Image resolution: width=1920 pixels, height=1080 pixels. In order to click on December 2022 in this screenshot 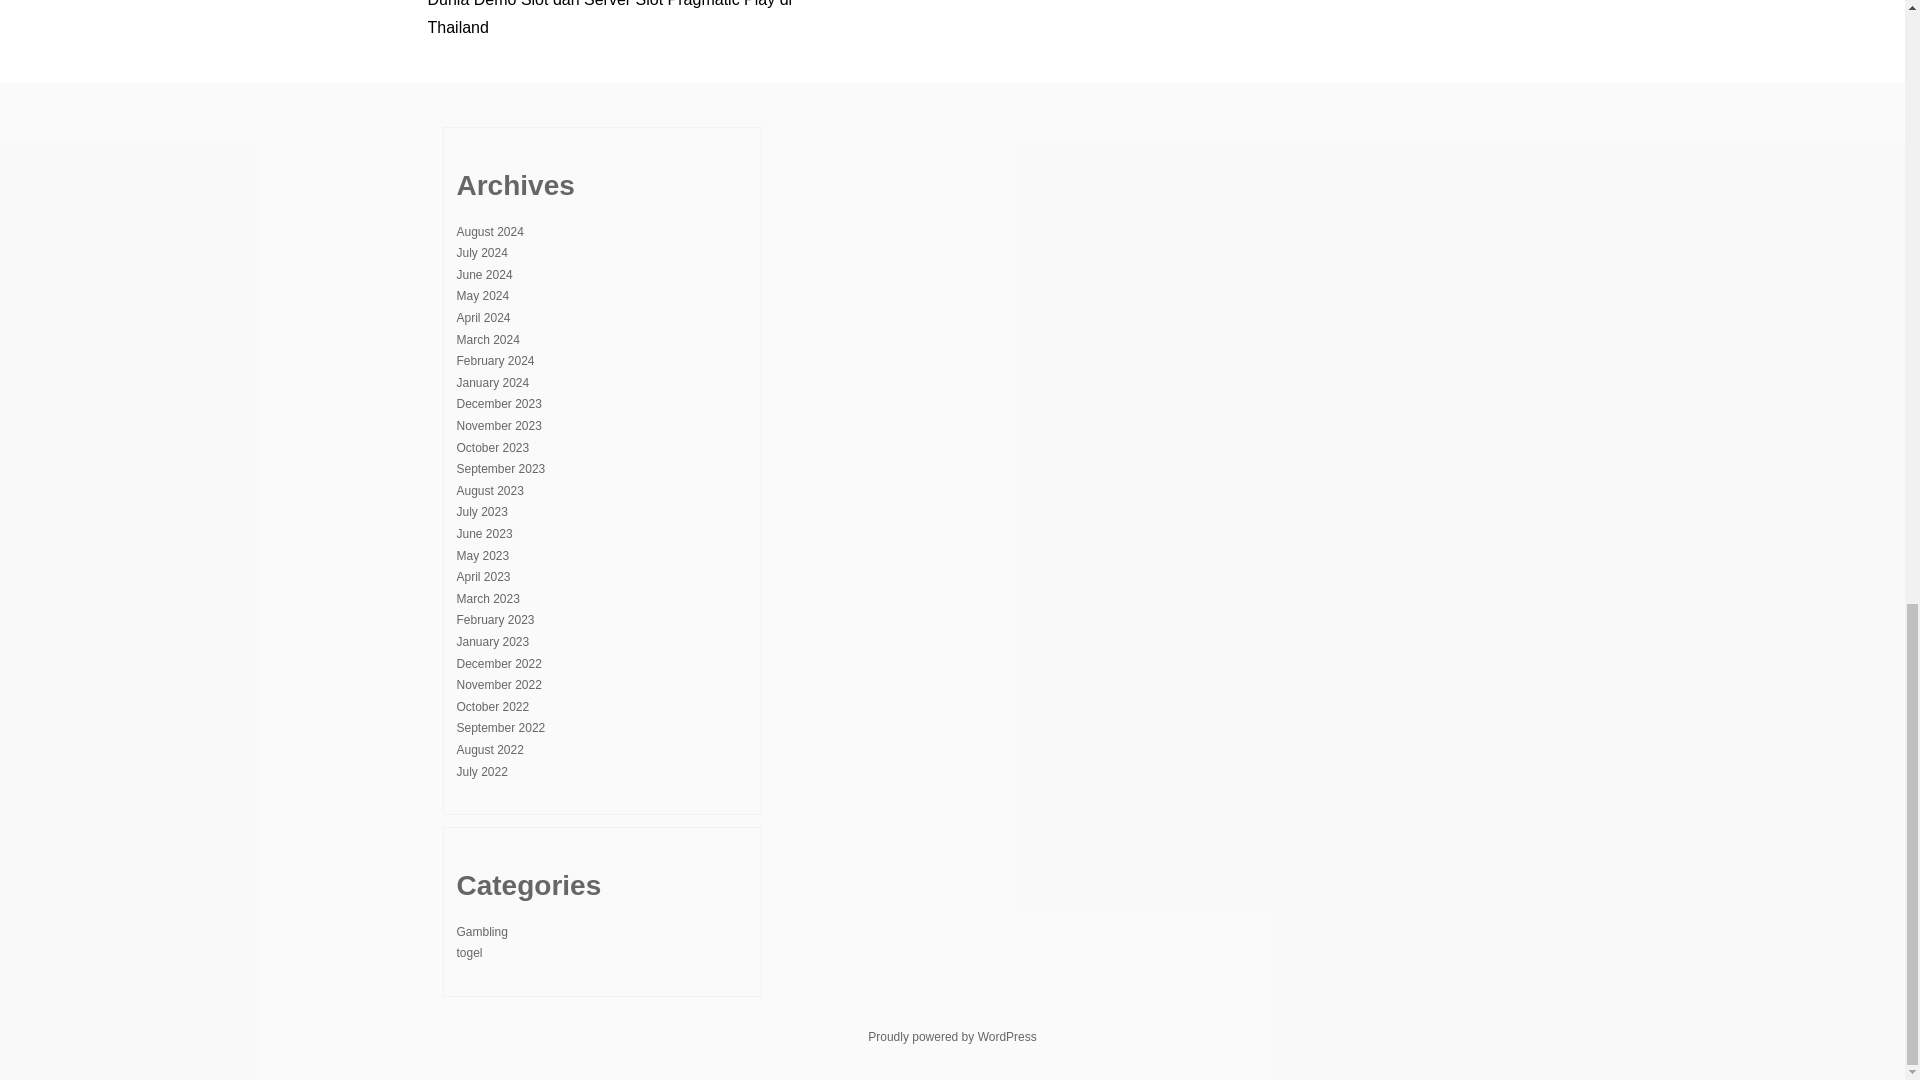, I will do `click(498, 663)`.